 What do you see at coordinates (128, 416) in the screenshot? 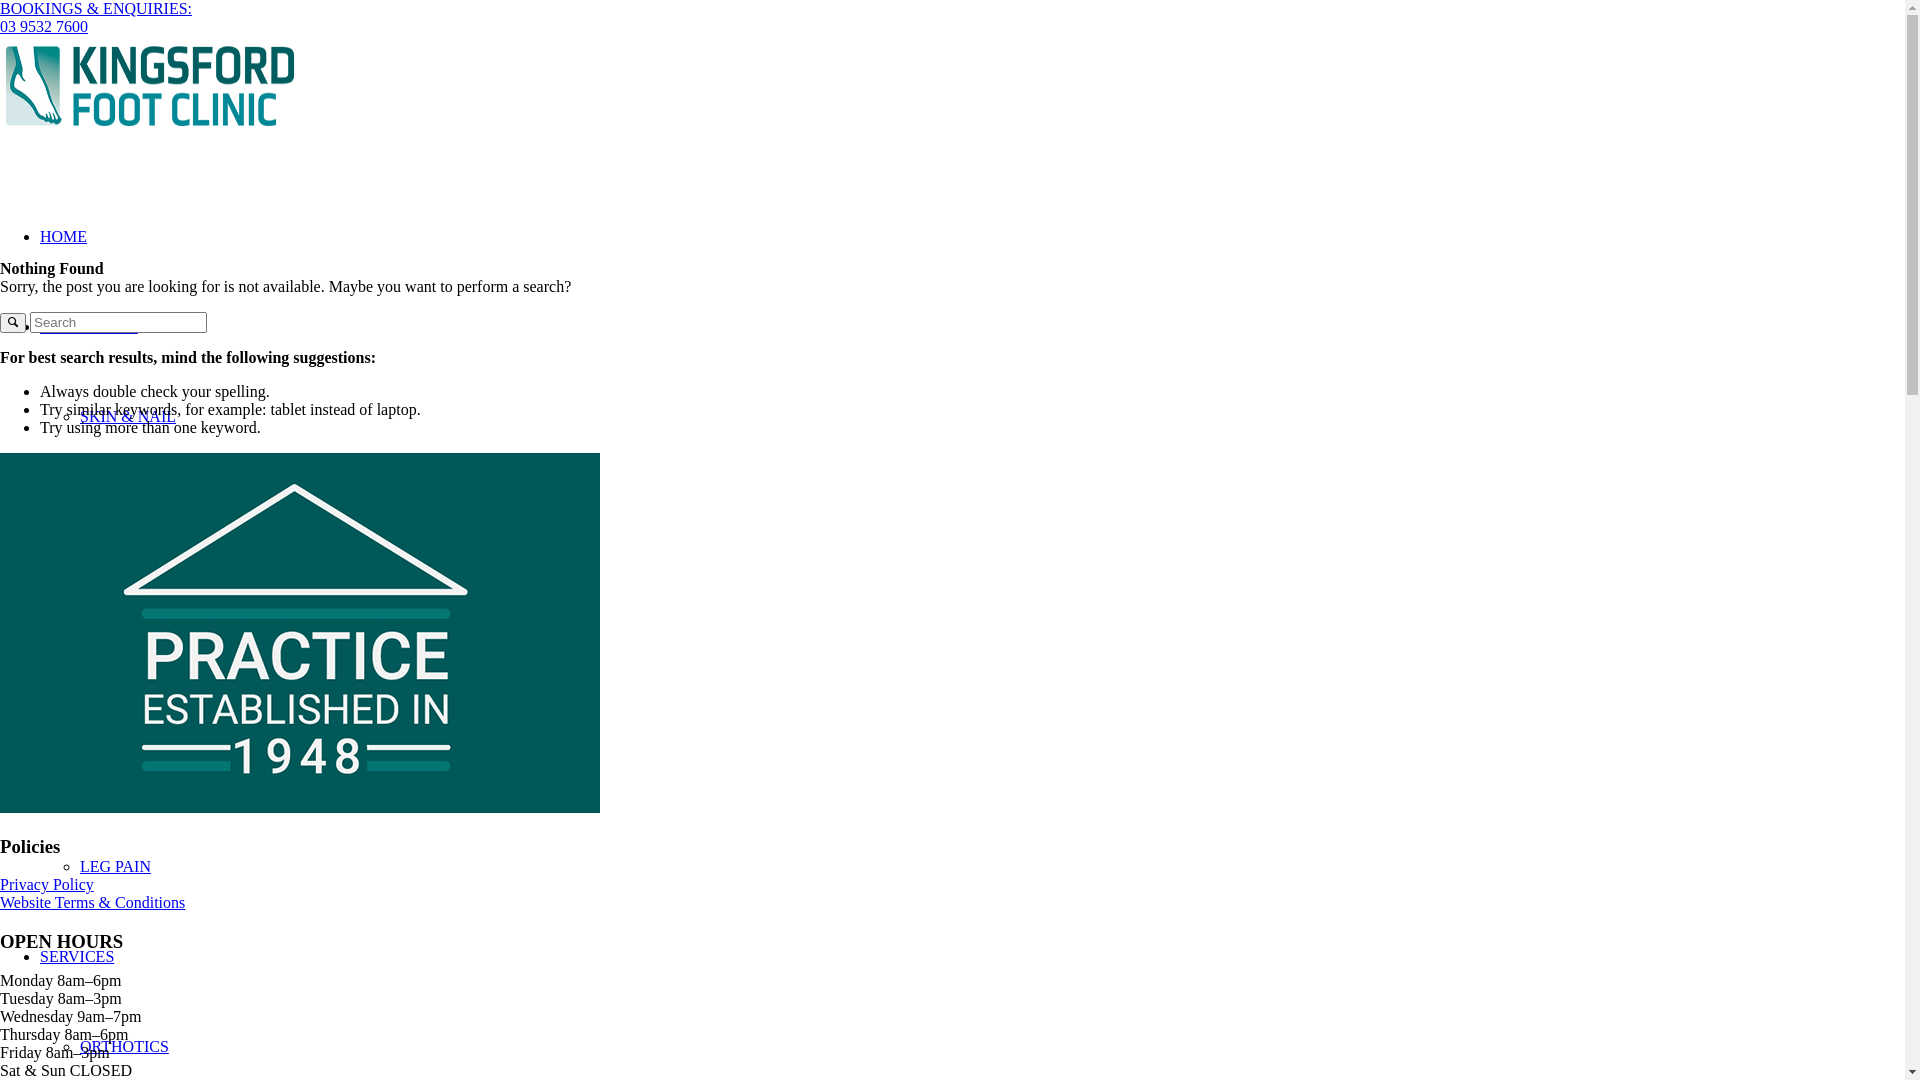
I see `SKIN & NAIL` at bounding box center [128, 416].